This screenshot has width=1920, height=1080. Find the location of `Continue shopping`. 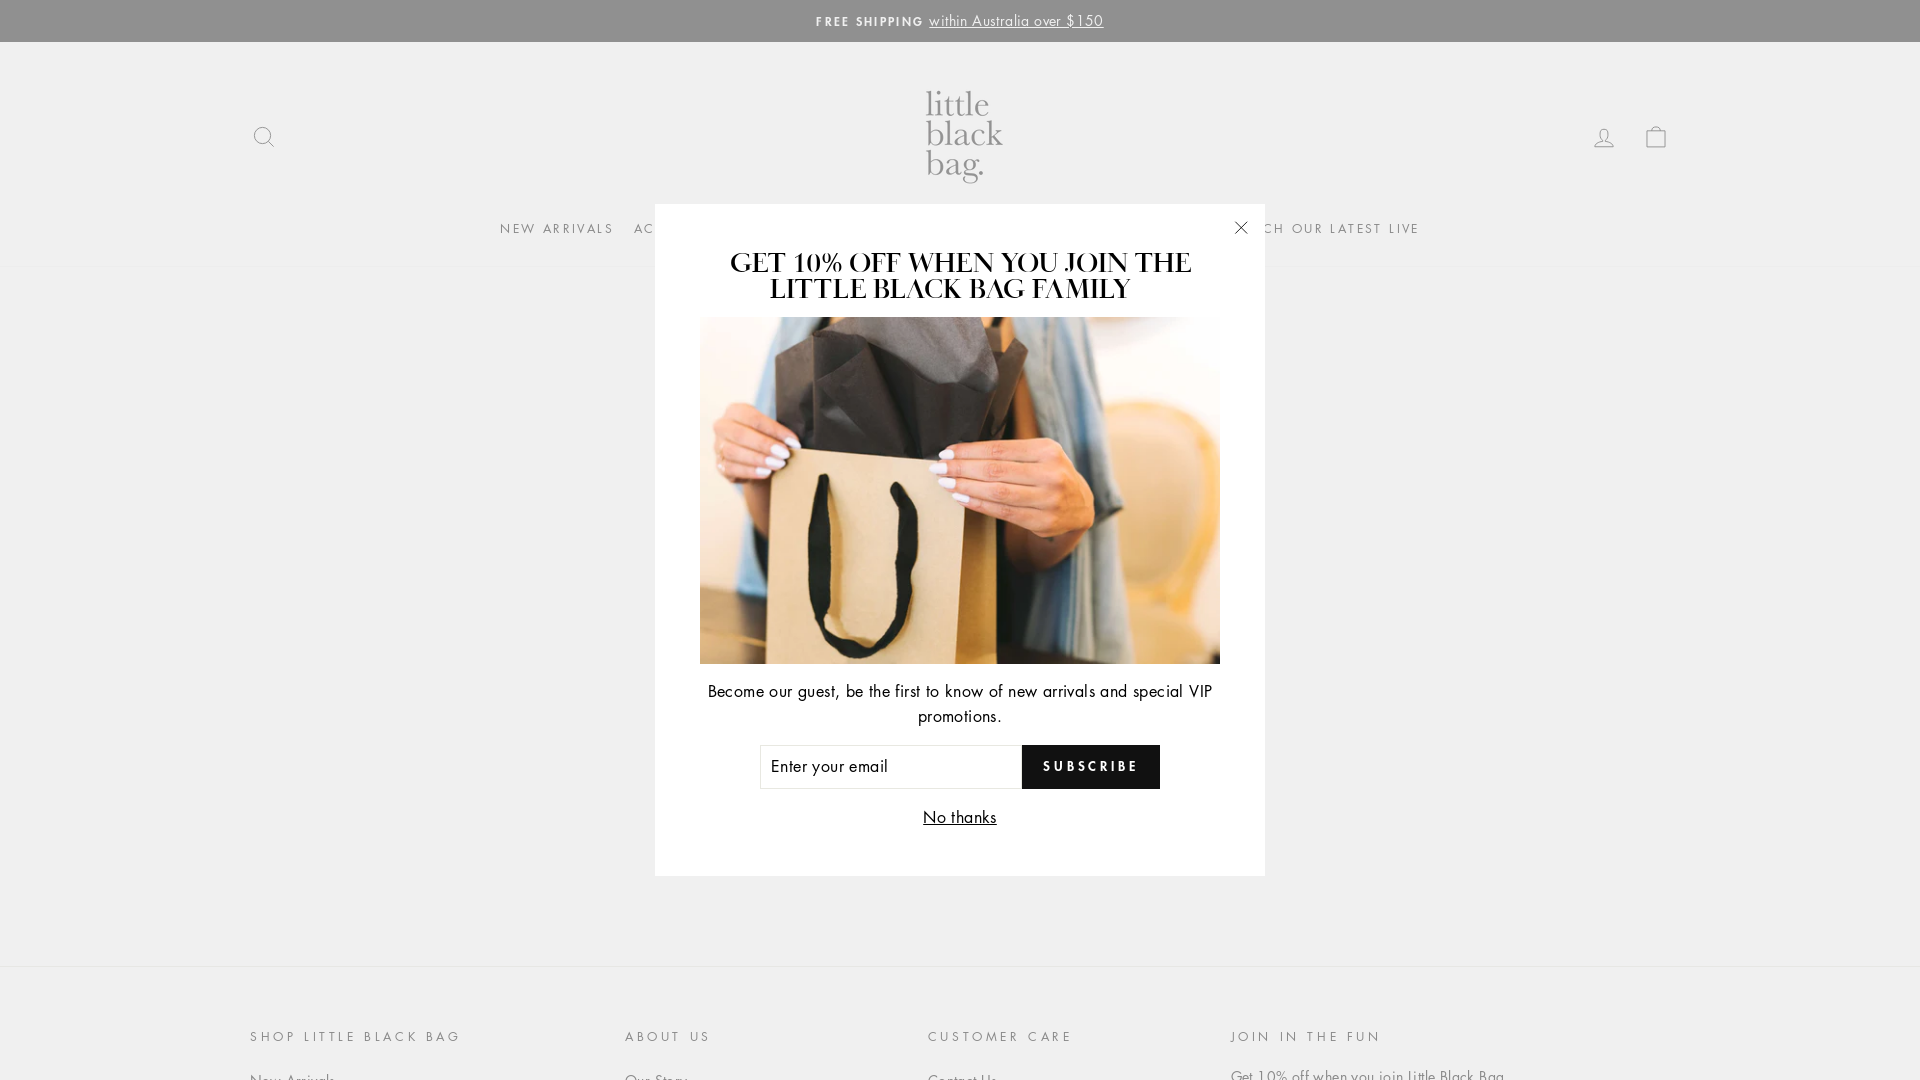

Continue shopping is located at coordinates (960, 518).